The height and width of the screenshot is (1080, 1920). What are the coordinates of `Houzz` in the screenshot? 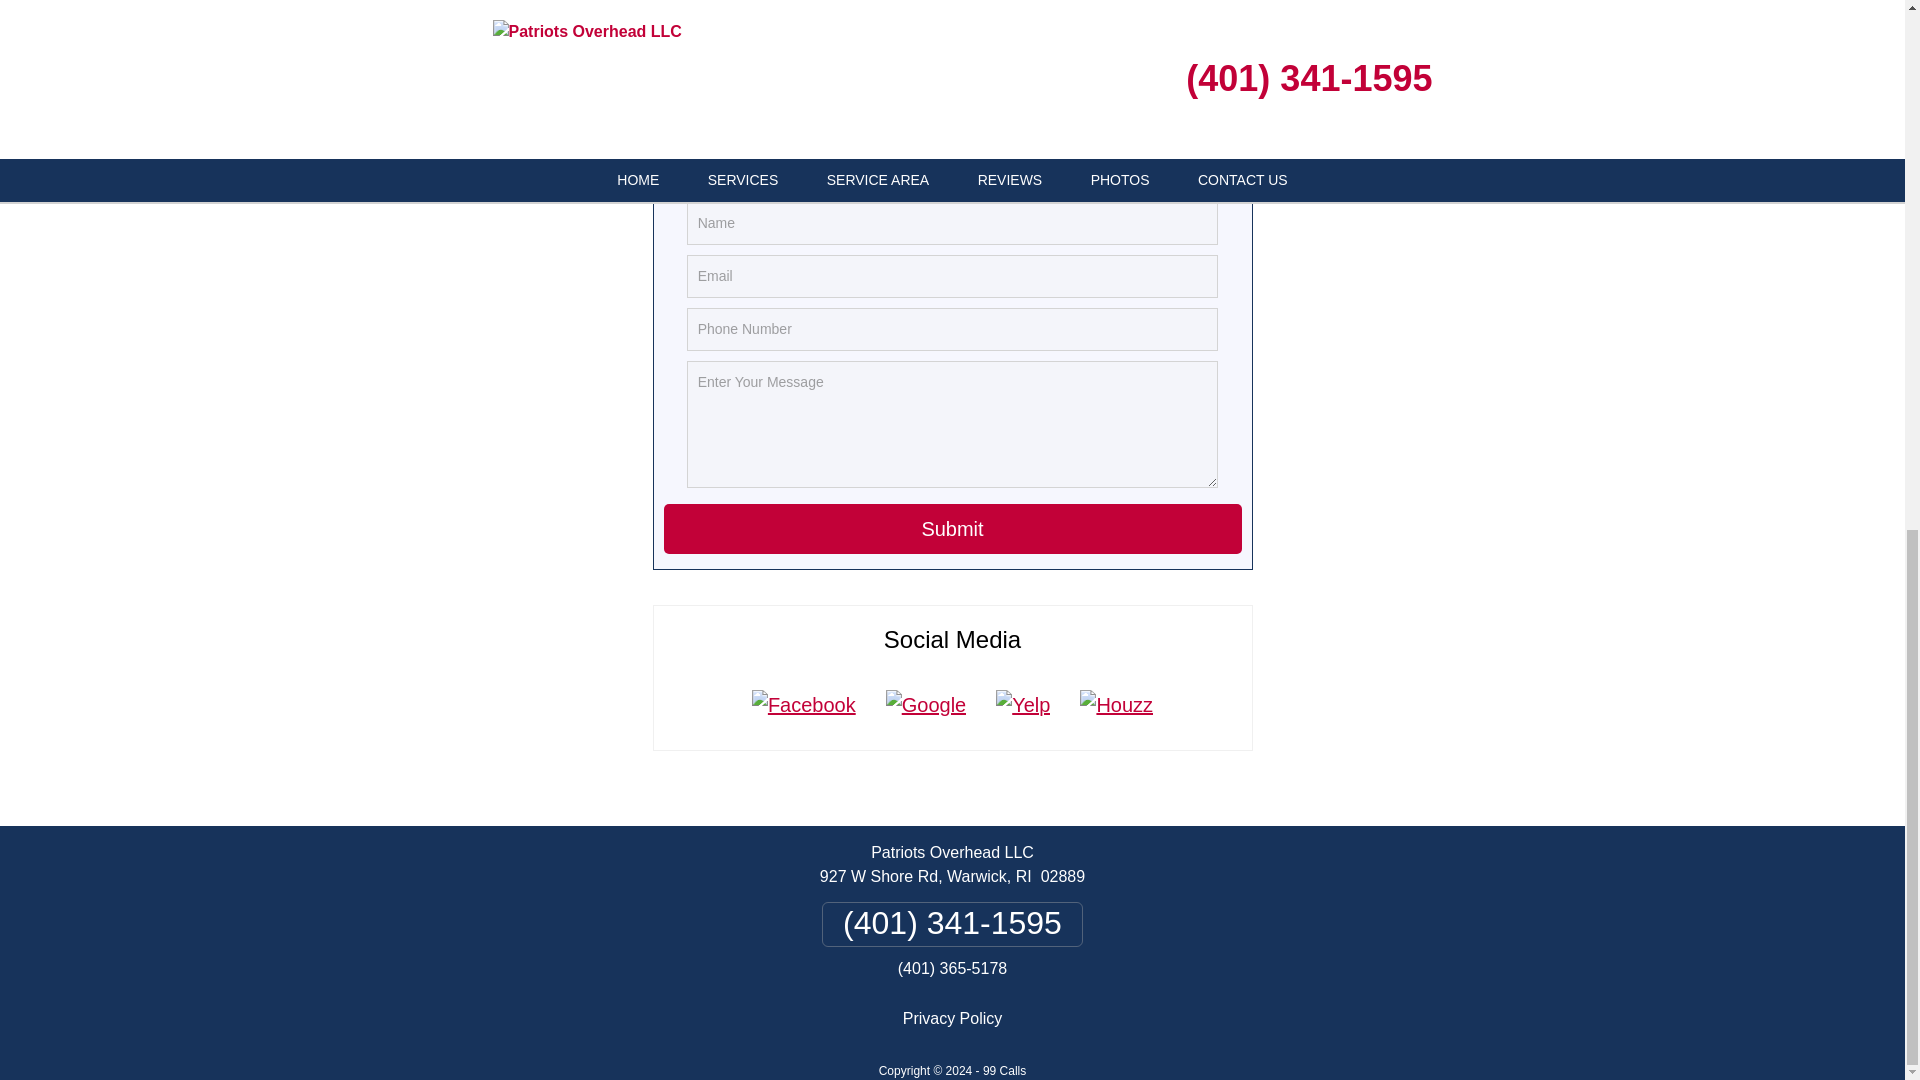 It's located at (1116, 705).